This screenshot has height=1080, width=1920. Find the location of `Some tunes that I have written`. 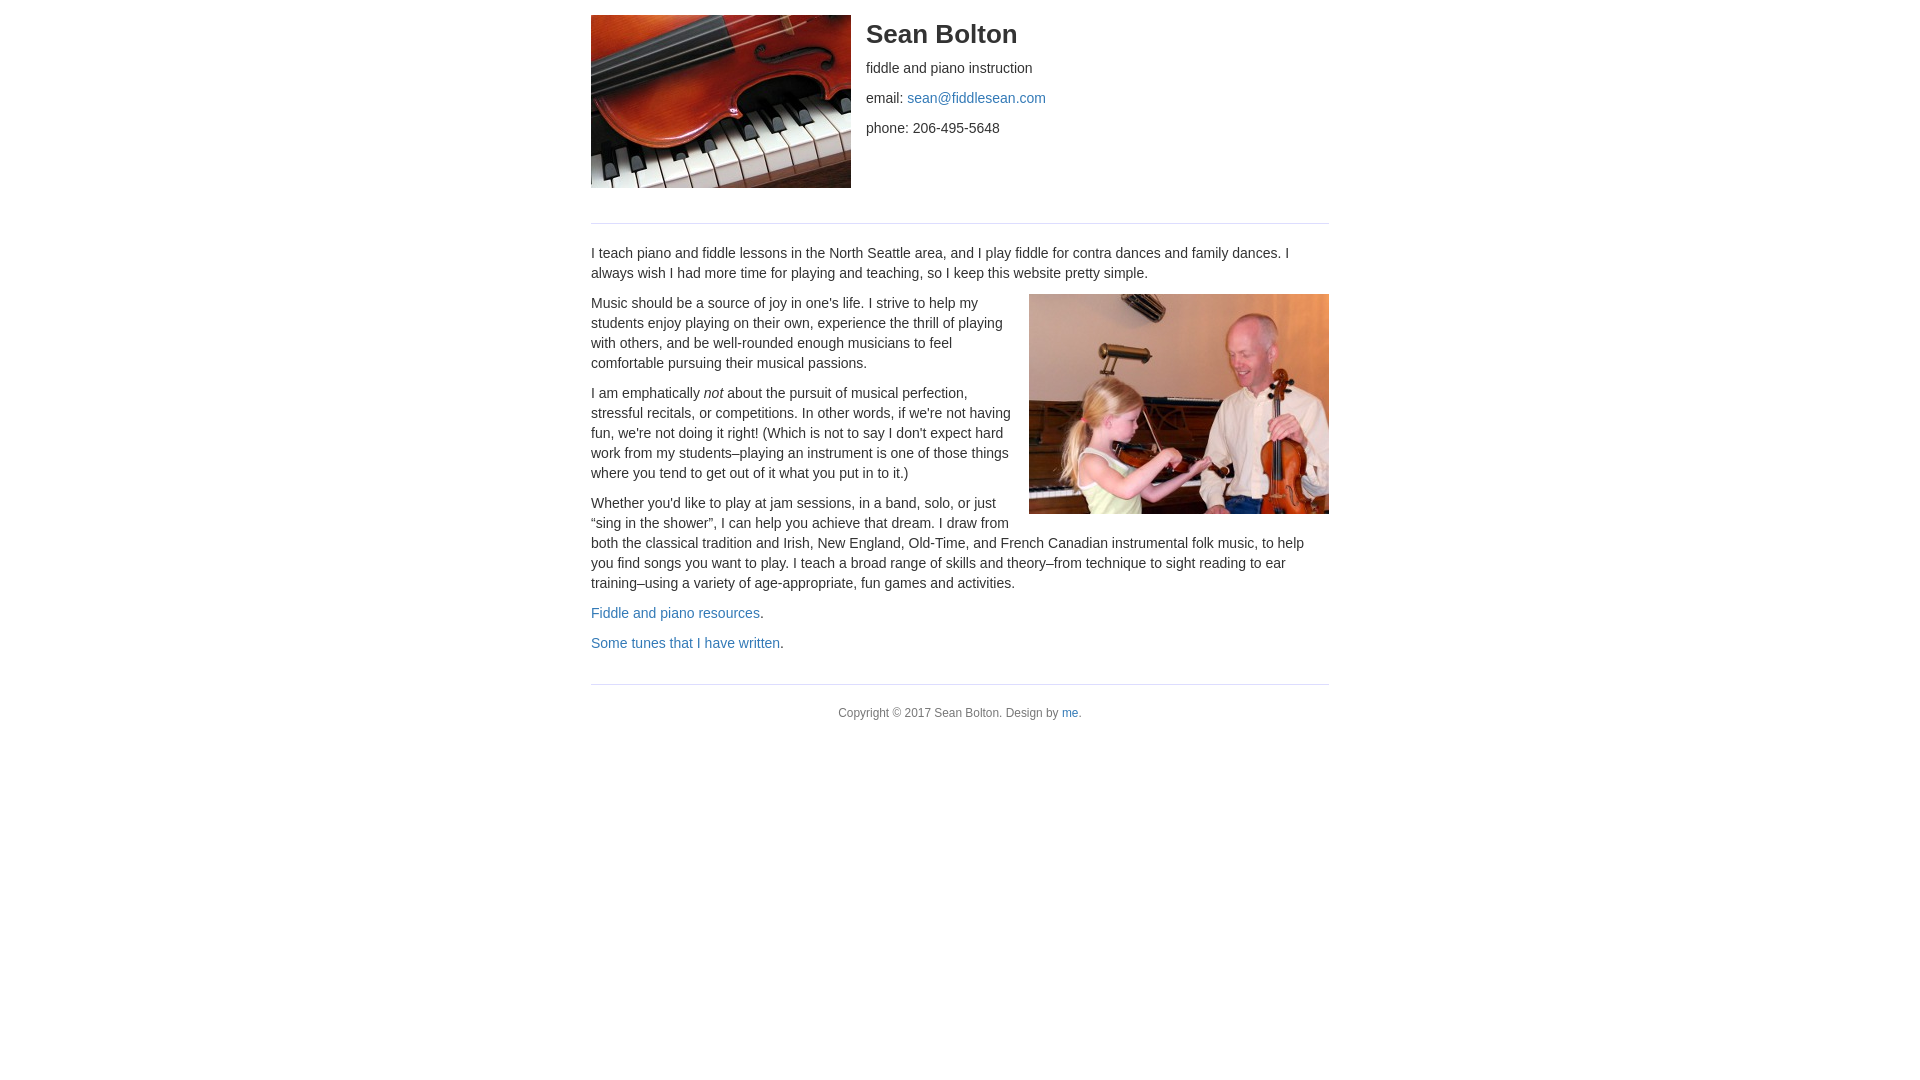

Some tunes that I have written is located at coordinates (685, 643).